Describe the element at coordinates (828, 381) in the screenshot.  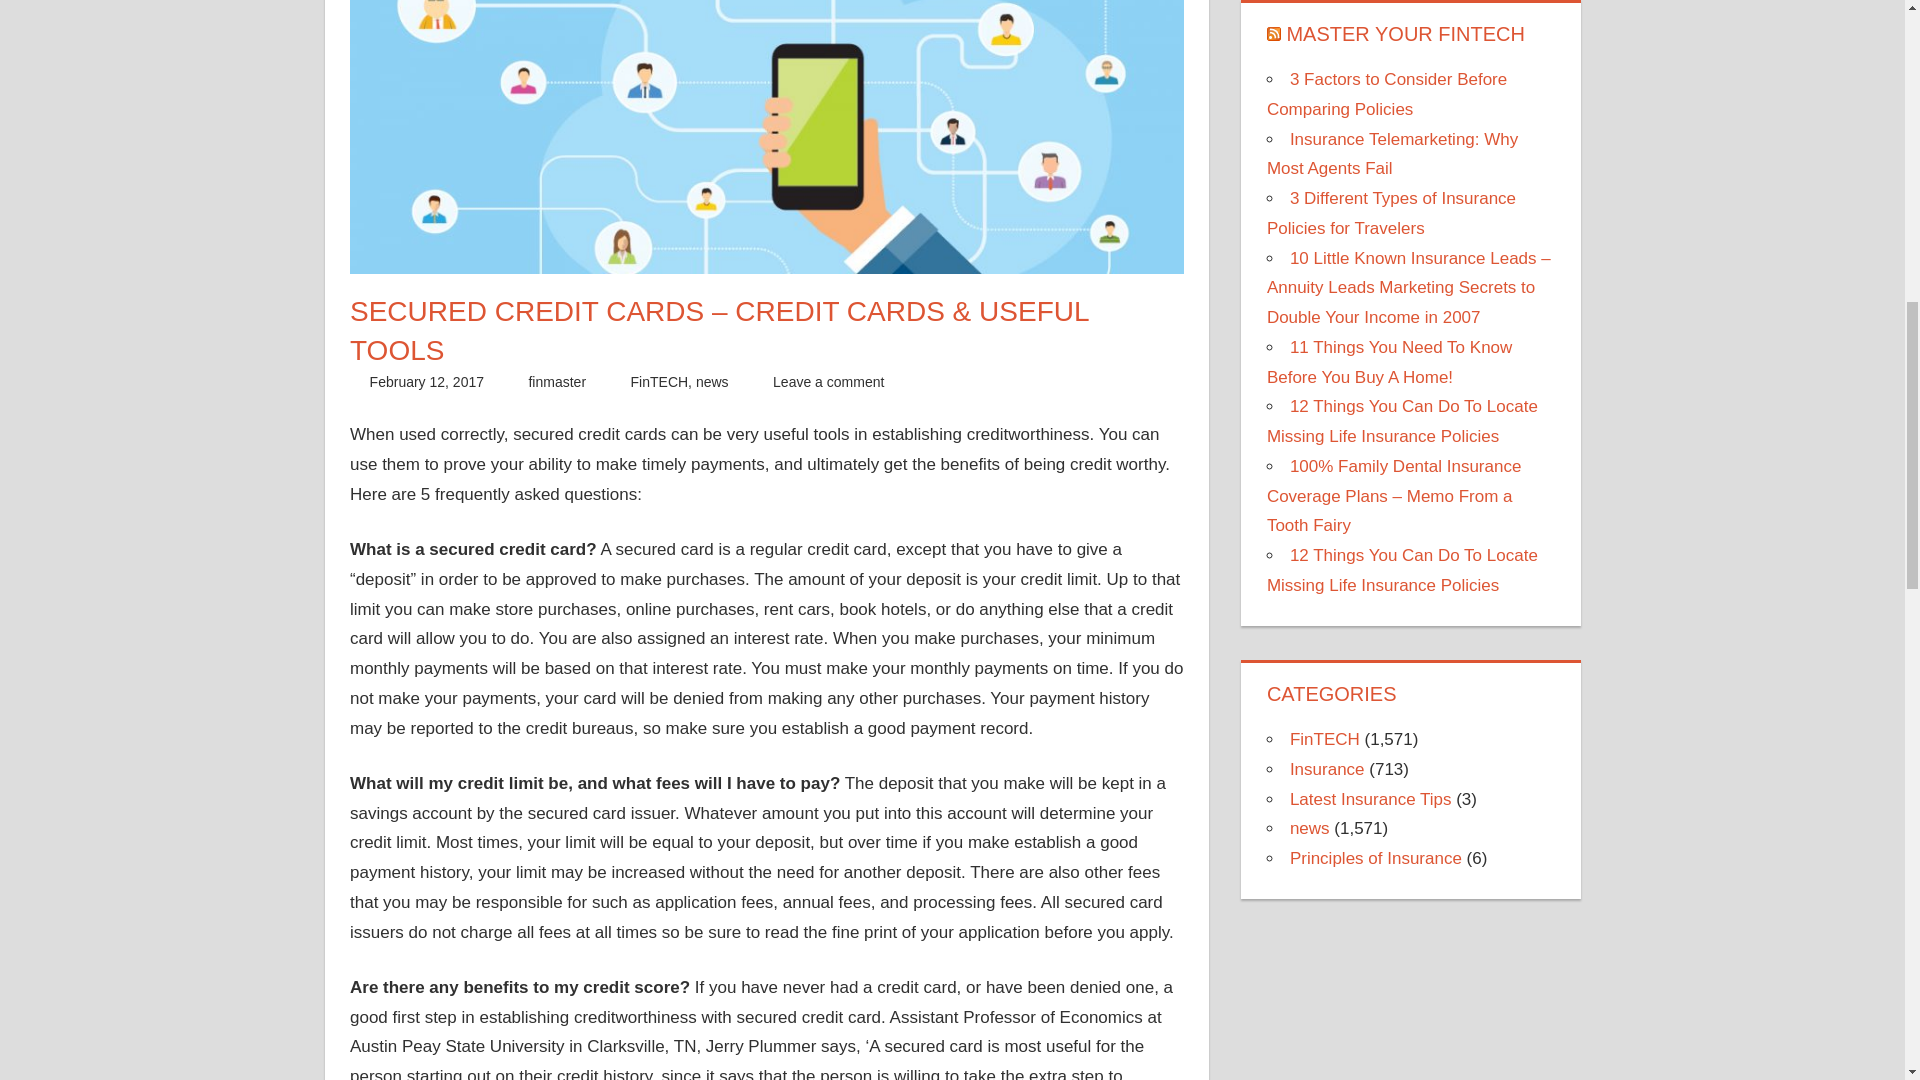
I see `Leave a comment` at that location.